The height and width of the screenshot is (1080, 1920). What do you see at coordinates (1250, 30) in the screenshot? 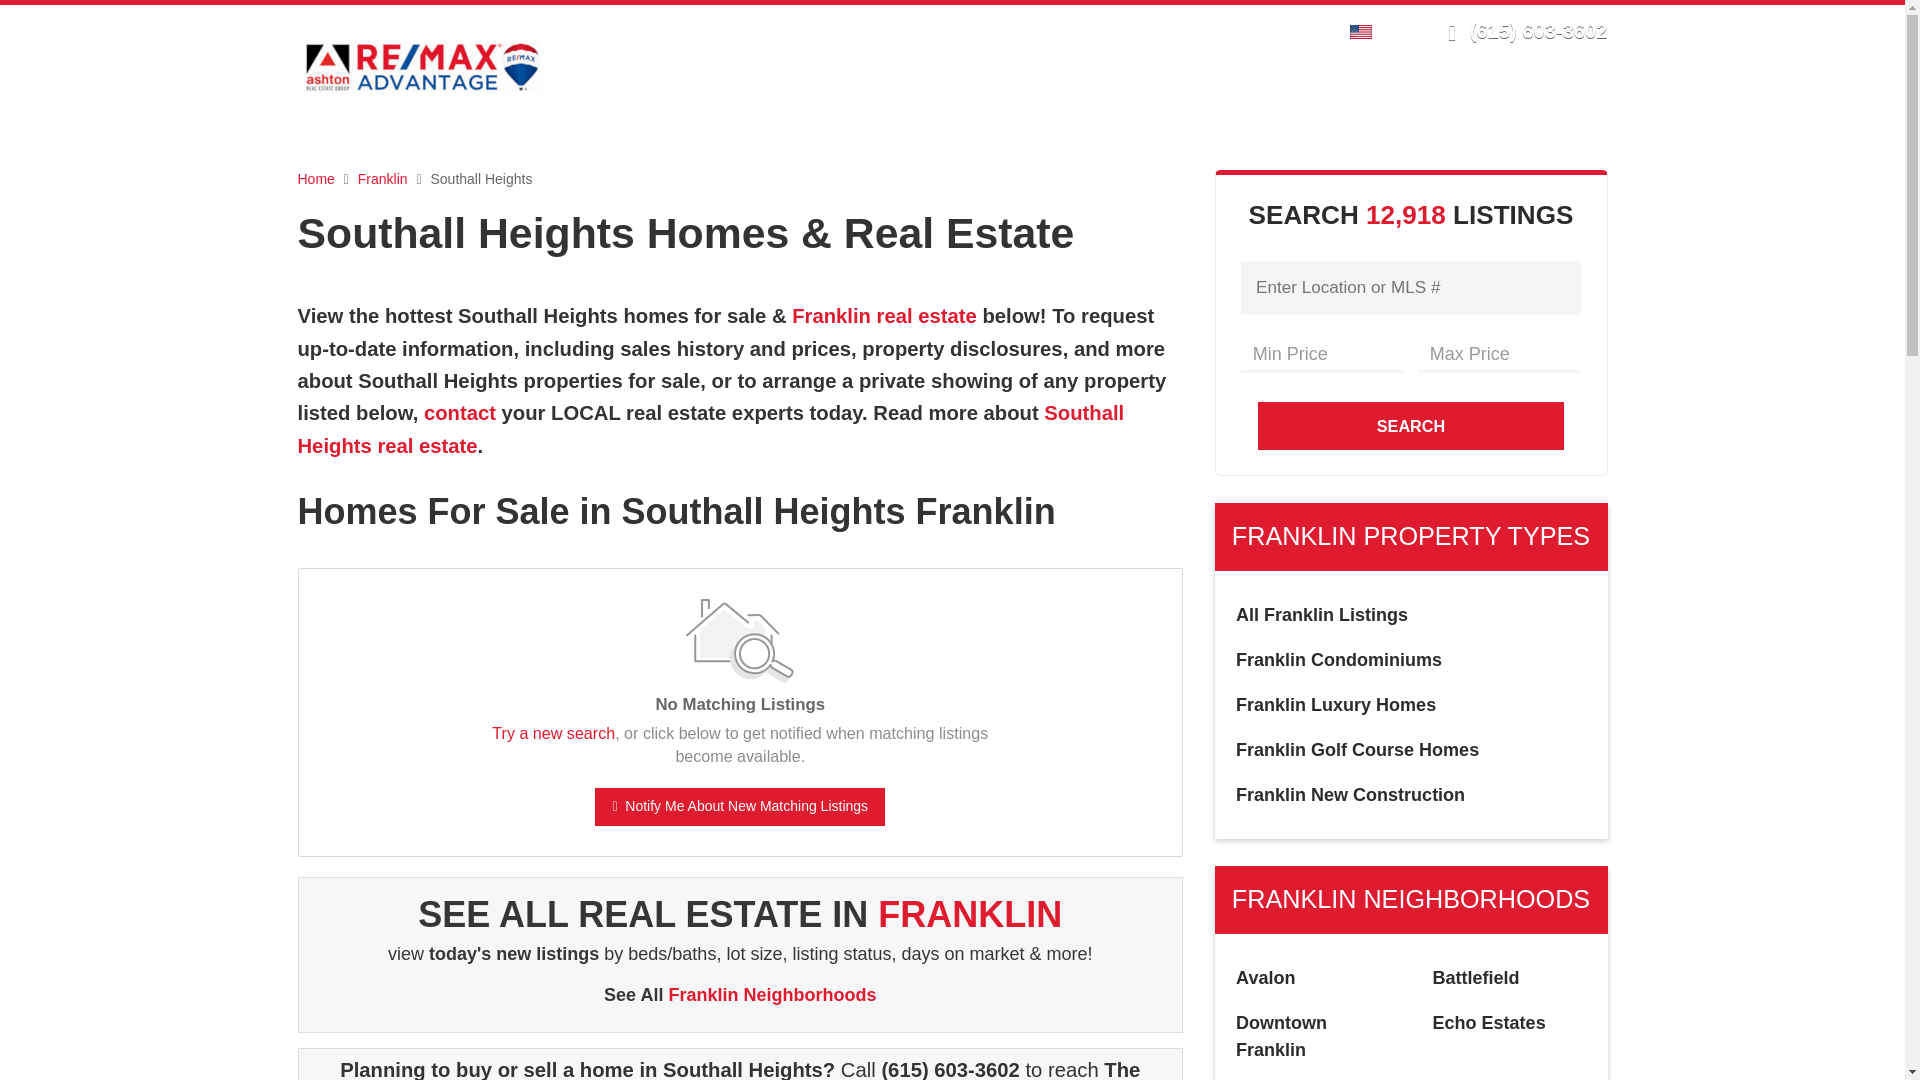
I see `Register` at bounding box center [1250, 30].